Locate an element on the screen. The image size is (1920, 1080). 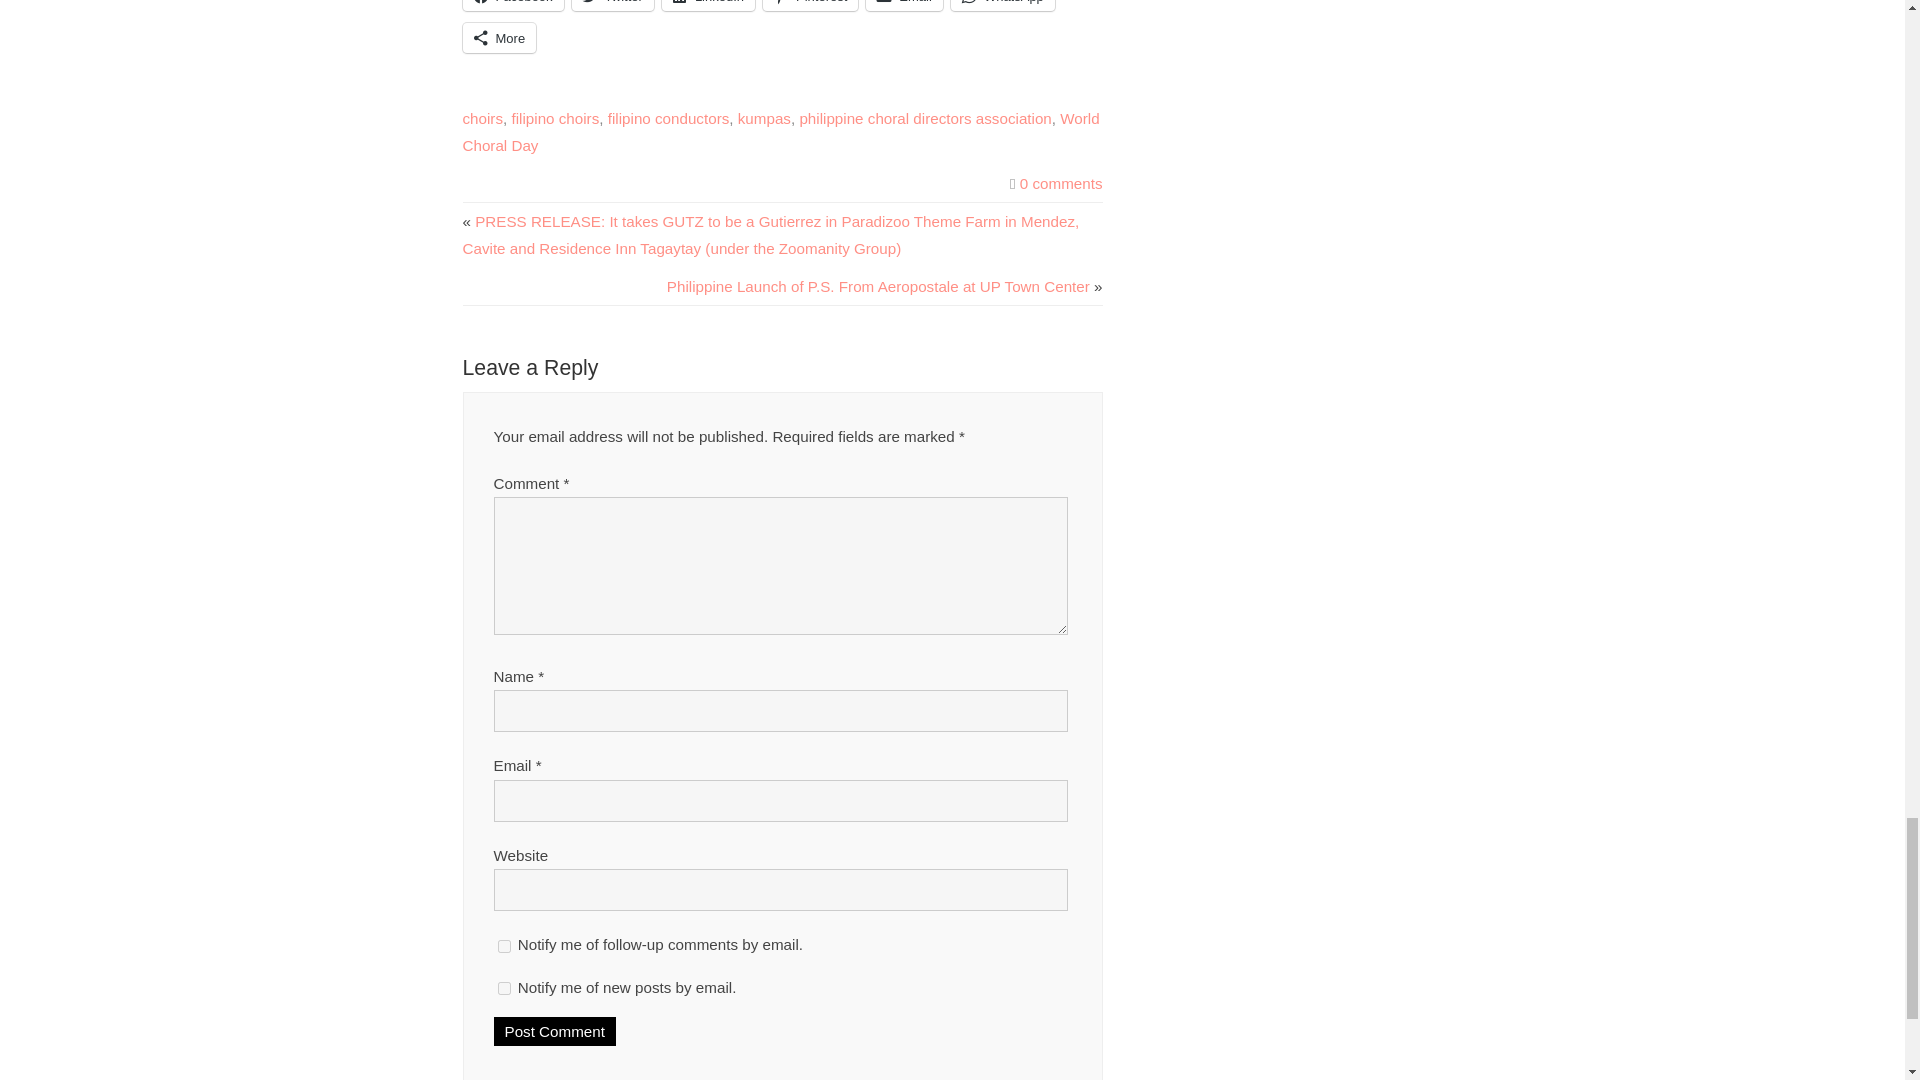
Click to share on Facebook is located at coordinates (512, 5).